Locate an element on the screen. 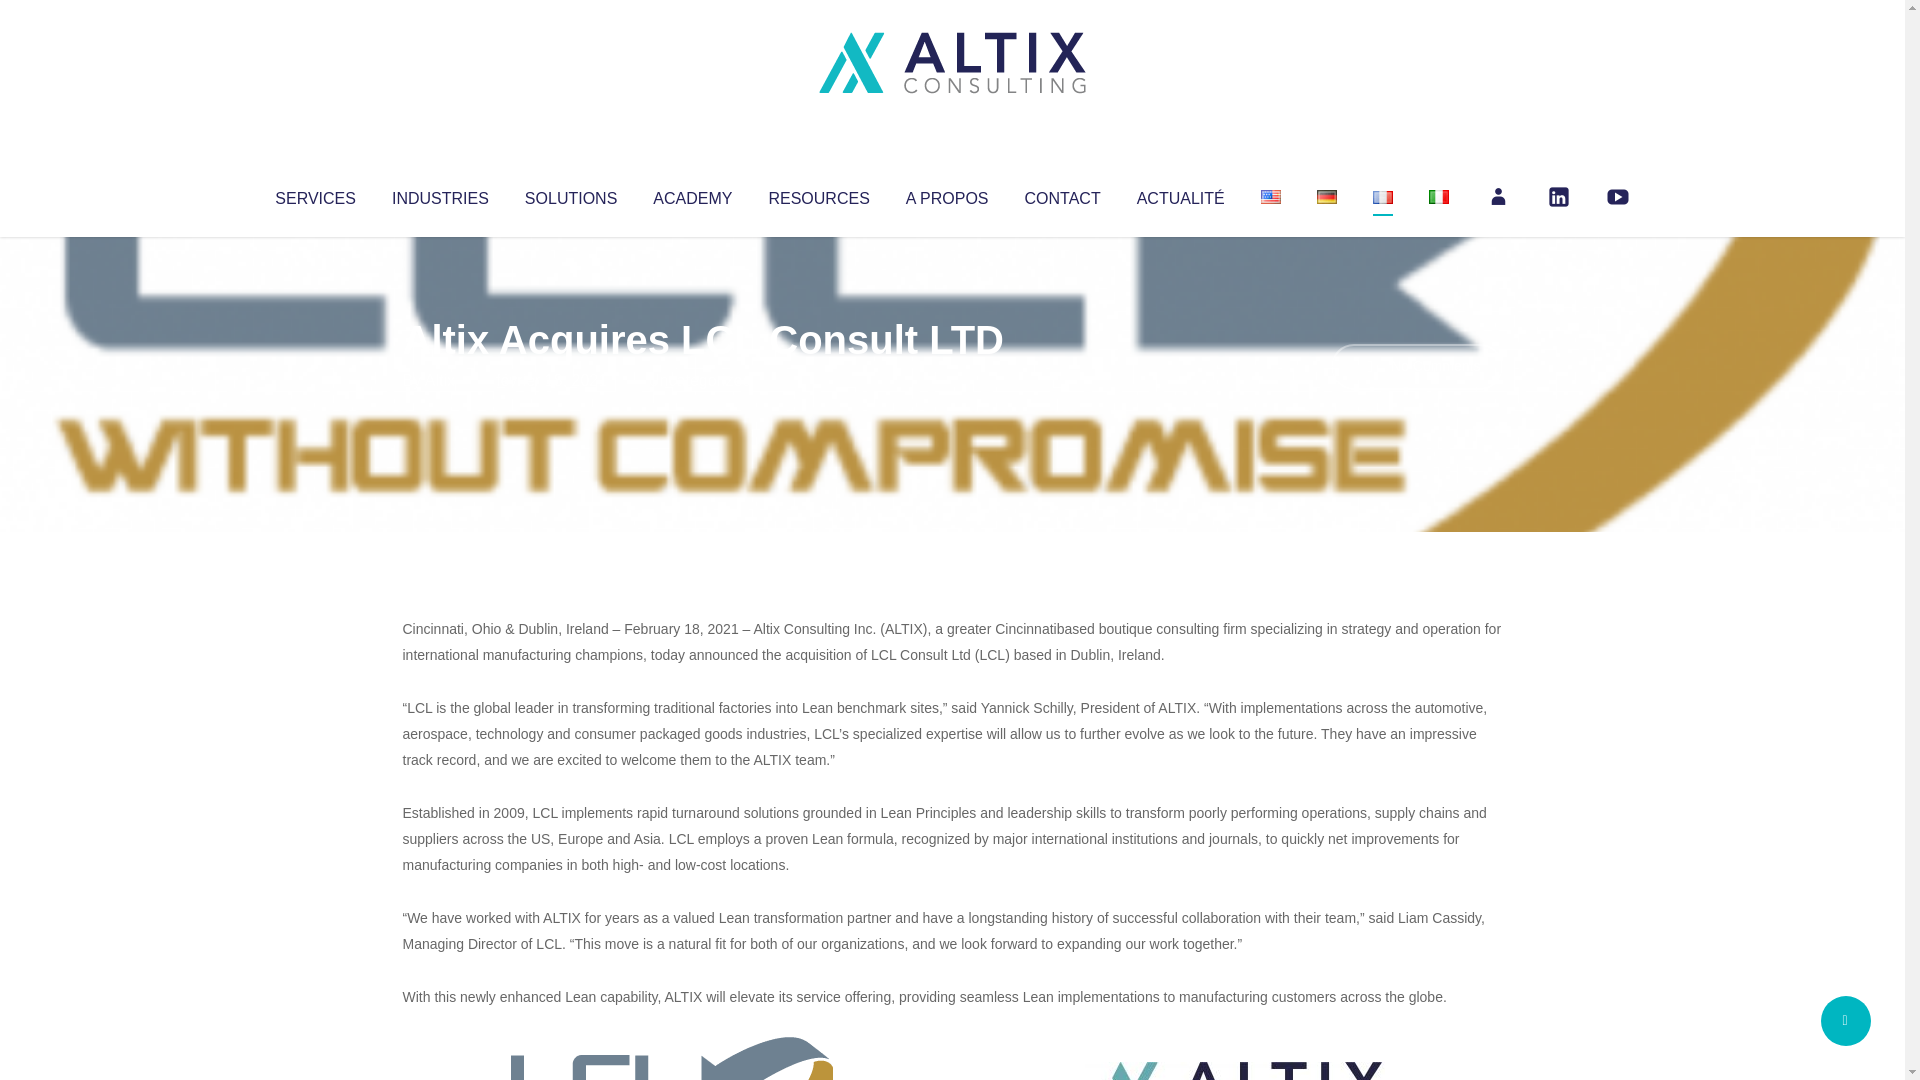 The width and height of the screenshot is (1920, 1080). Articles par Altix is located at coordinates (440, 380).